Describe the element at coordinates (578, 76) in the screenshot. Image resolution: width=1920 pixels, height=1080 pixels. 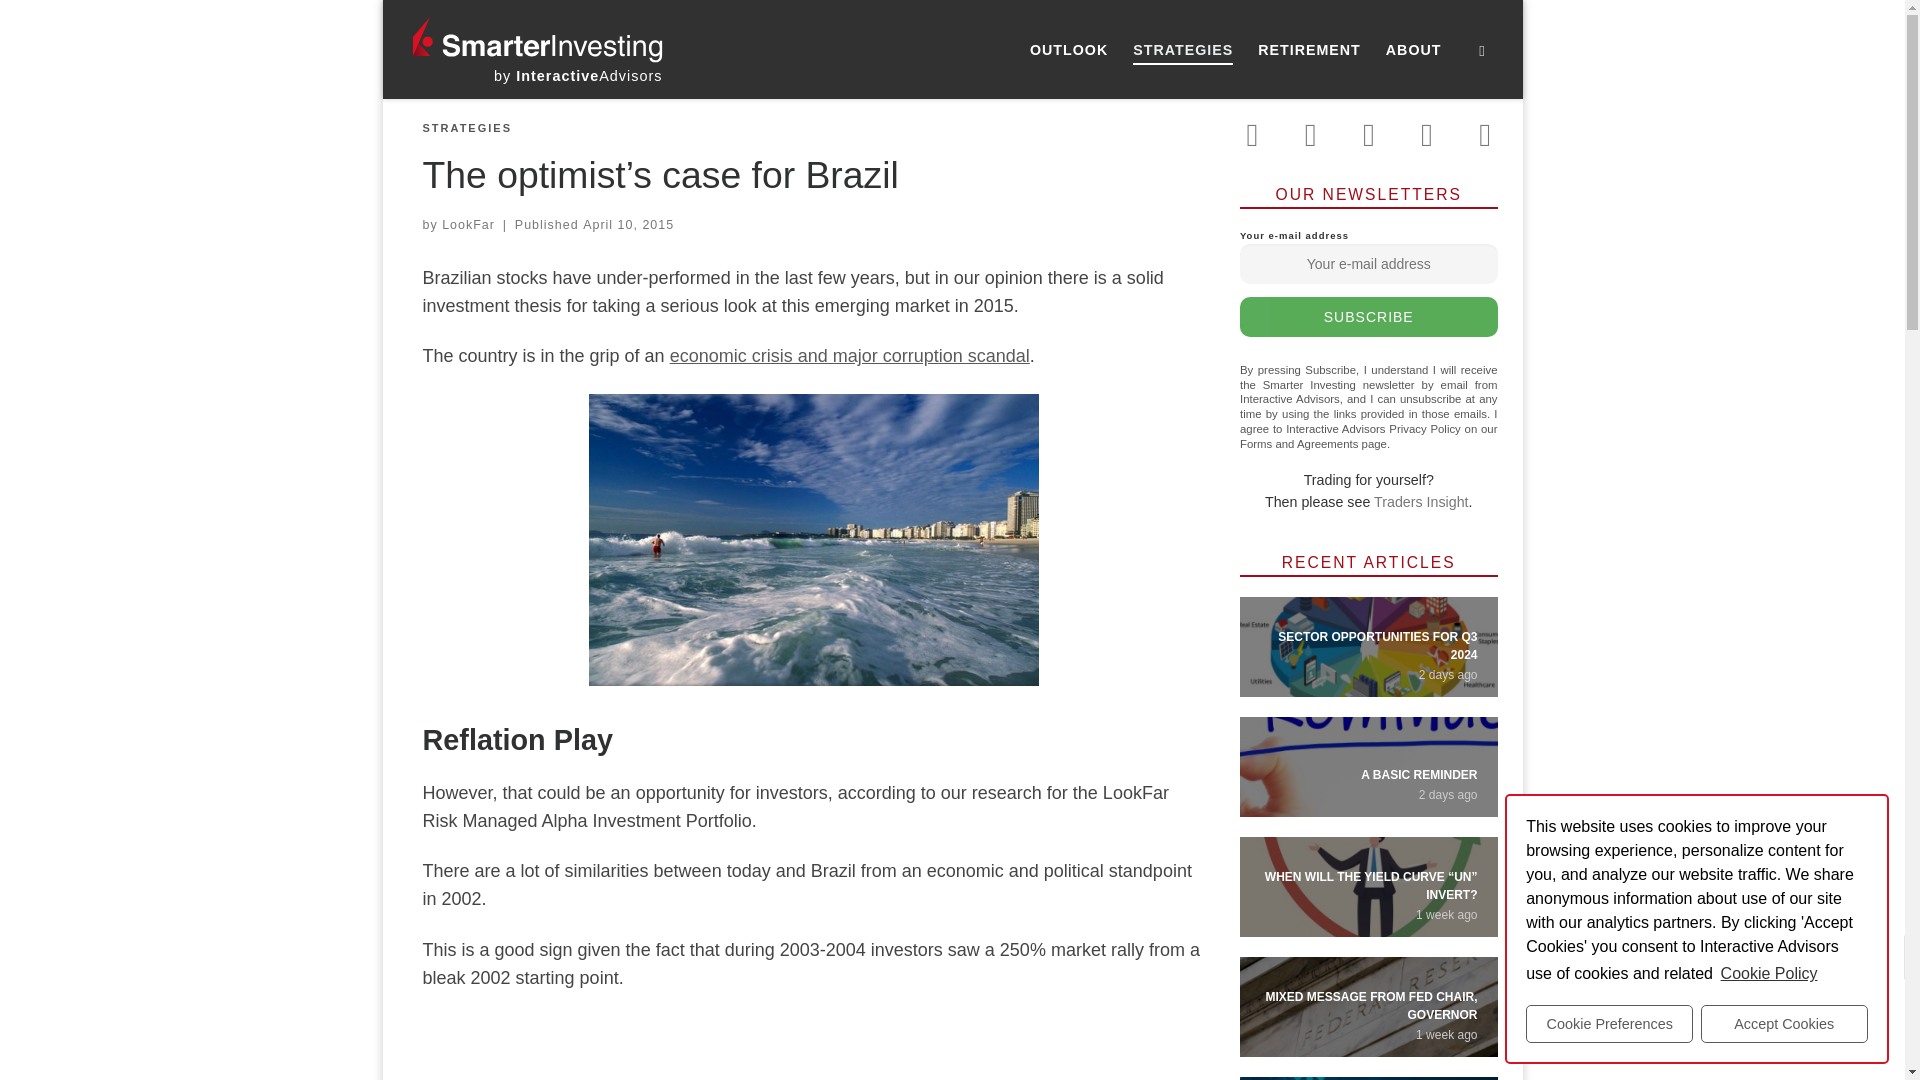
I see `by InteractiveAdvisors` at that location.